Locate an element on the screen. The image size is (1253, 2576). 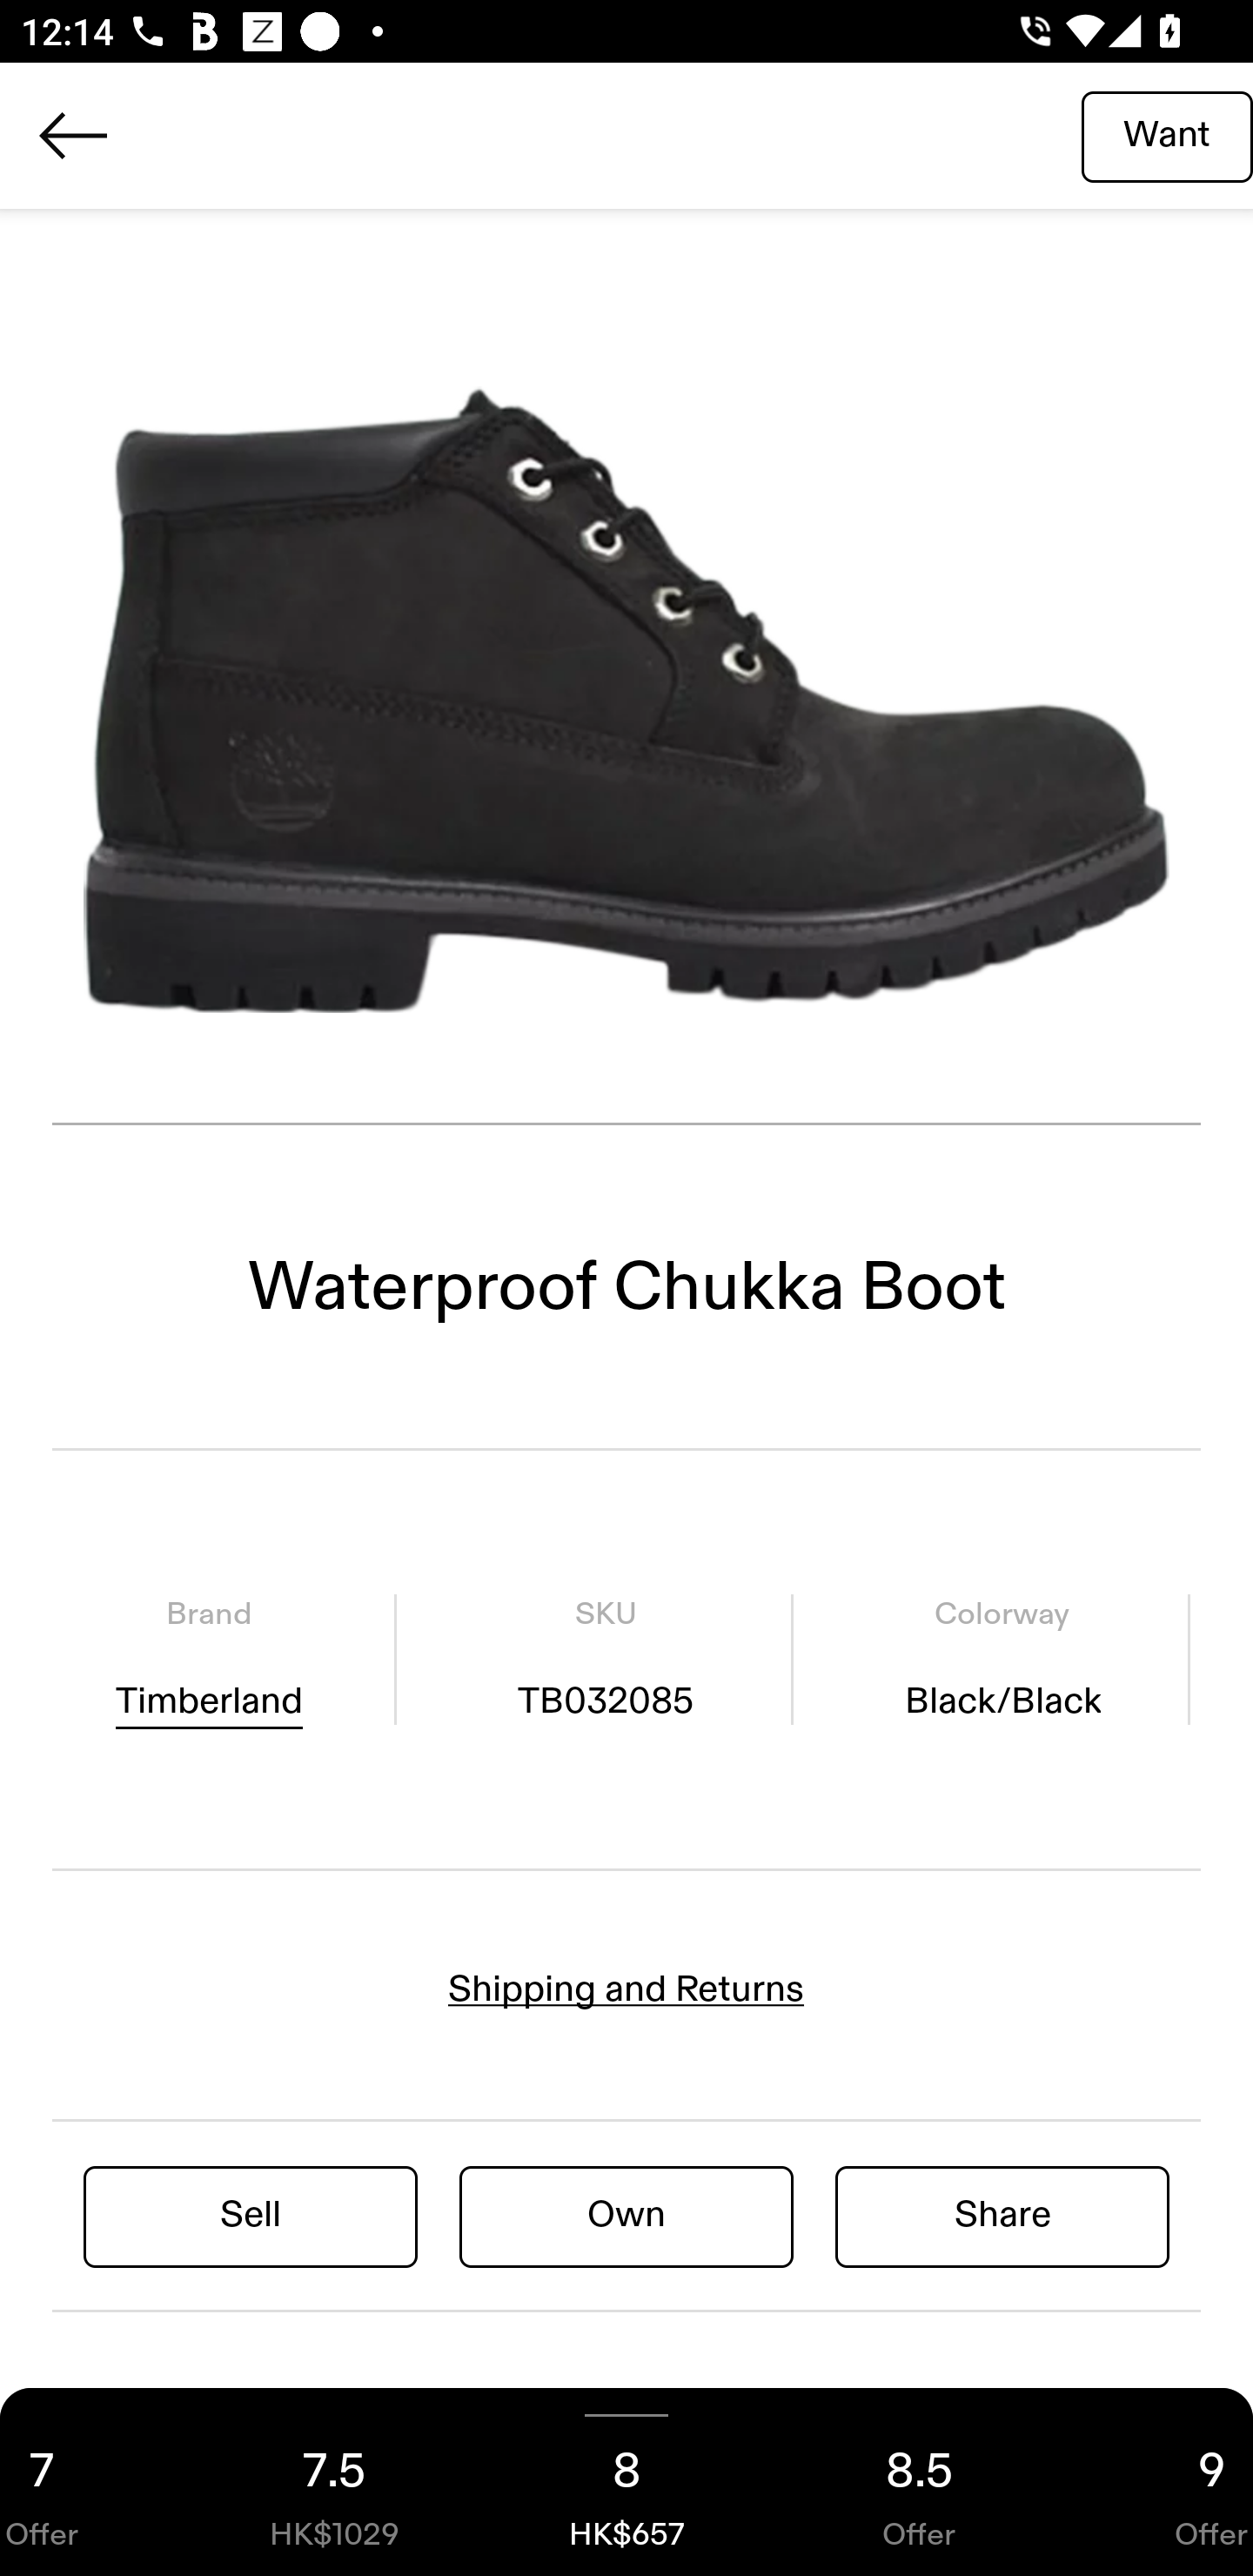
8.5 Offer is located at coordinates (919, 2482).